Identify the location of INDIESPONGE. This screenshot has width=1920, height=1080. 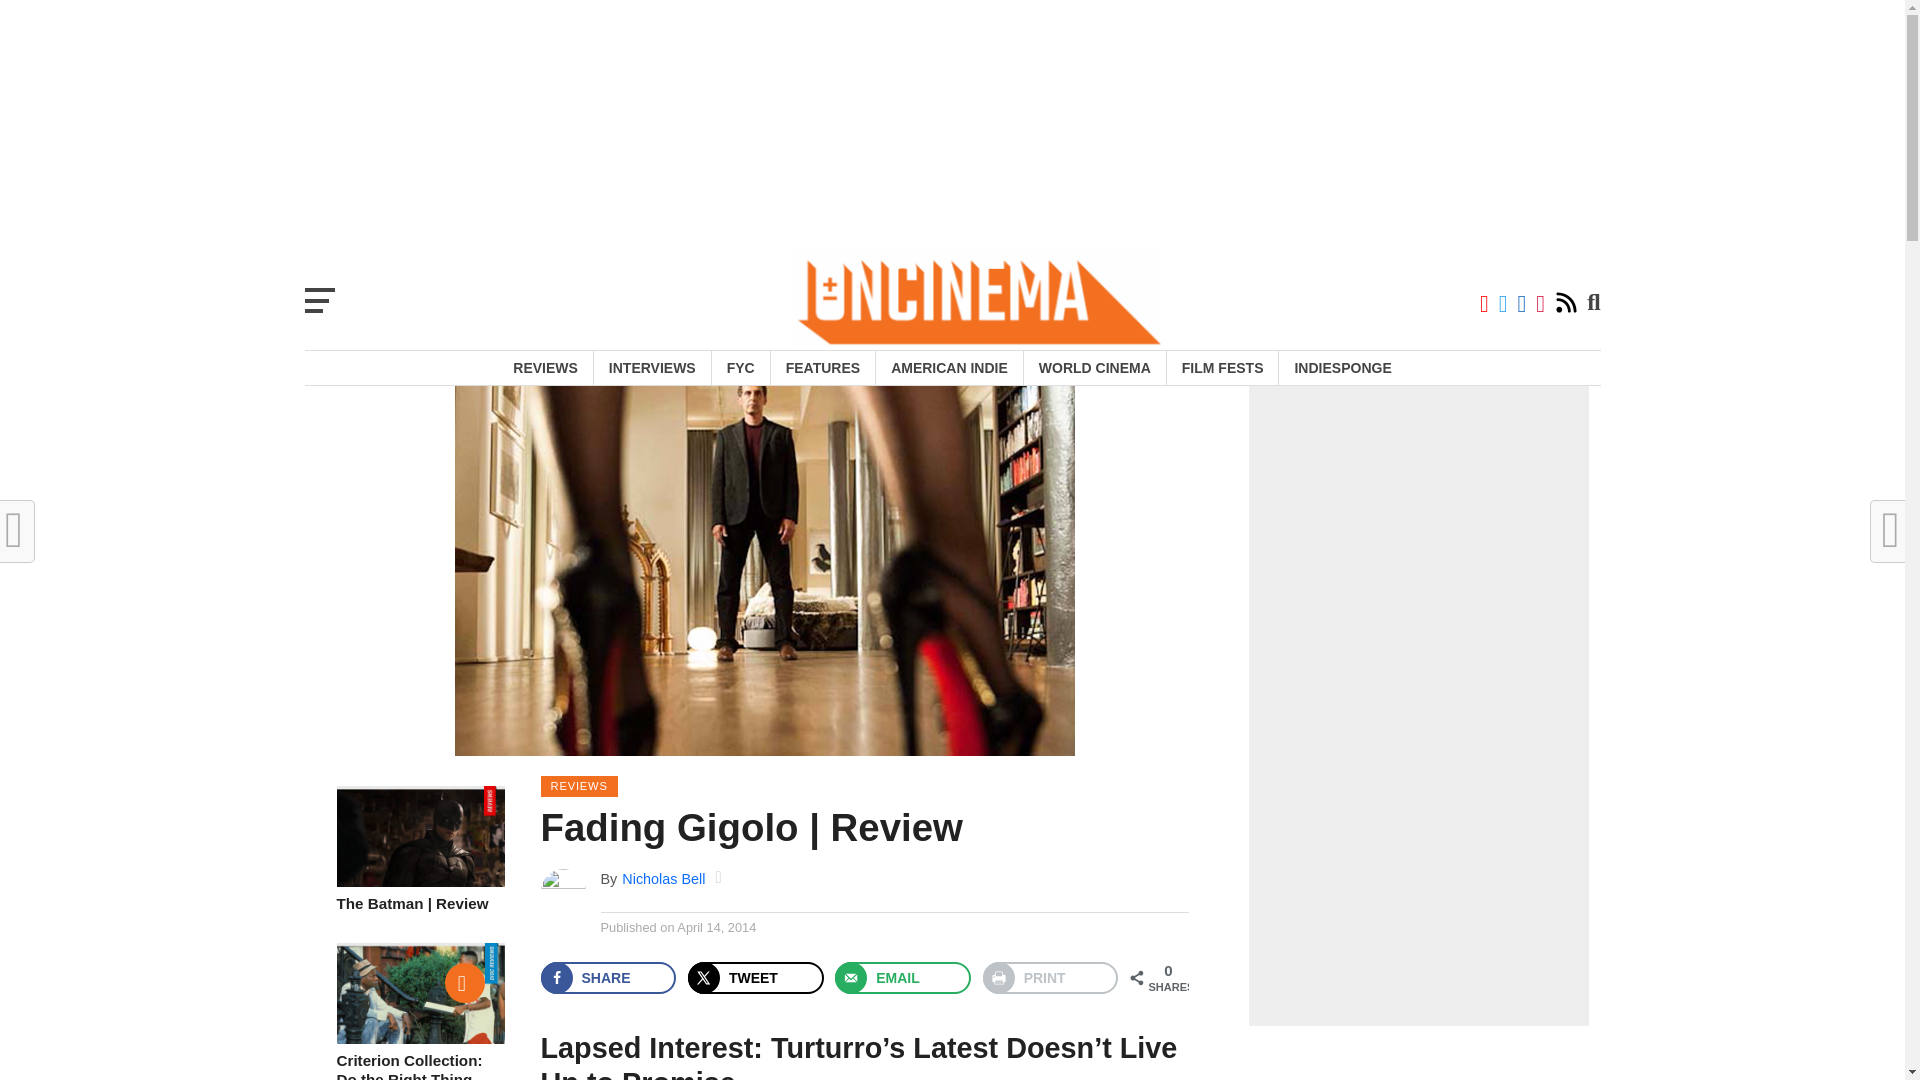
(1342, 368).